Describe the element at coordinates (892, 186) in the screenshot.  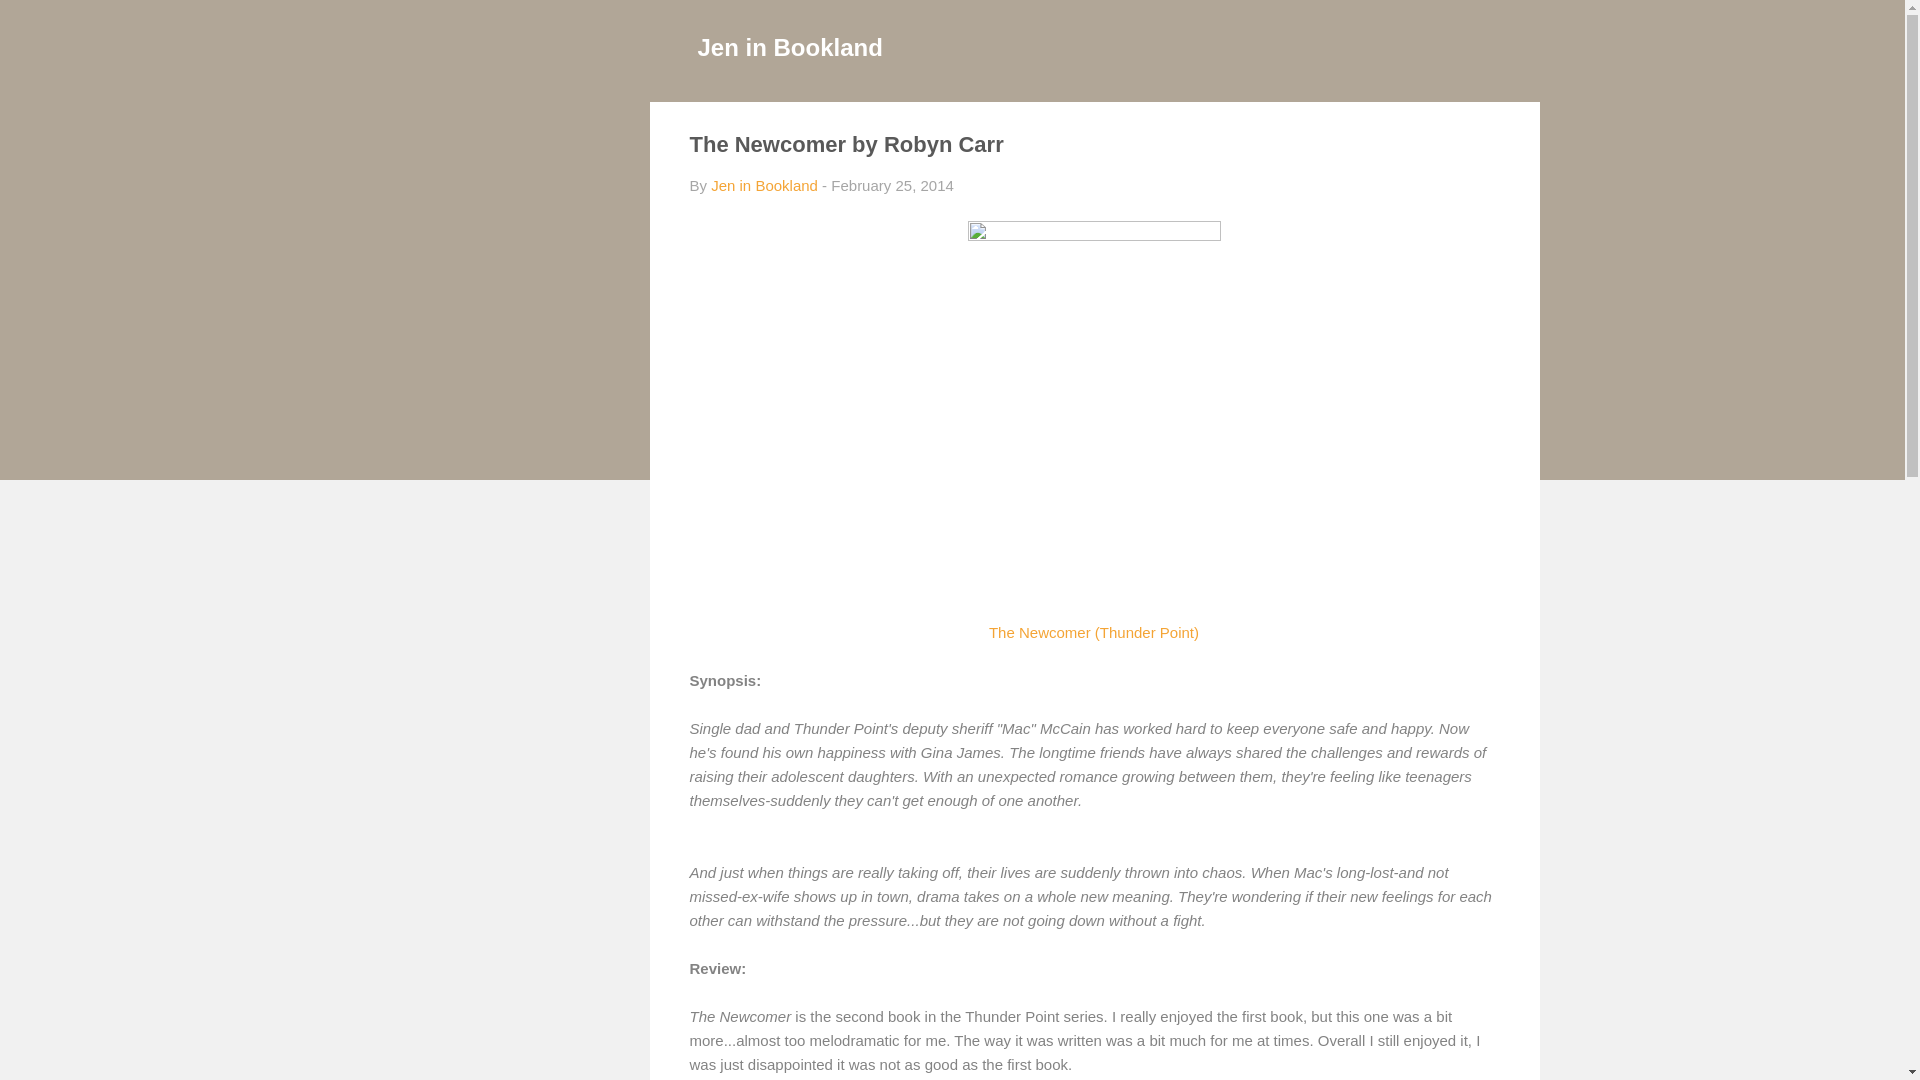
I see `February 25, 2014` at that location.